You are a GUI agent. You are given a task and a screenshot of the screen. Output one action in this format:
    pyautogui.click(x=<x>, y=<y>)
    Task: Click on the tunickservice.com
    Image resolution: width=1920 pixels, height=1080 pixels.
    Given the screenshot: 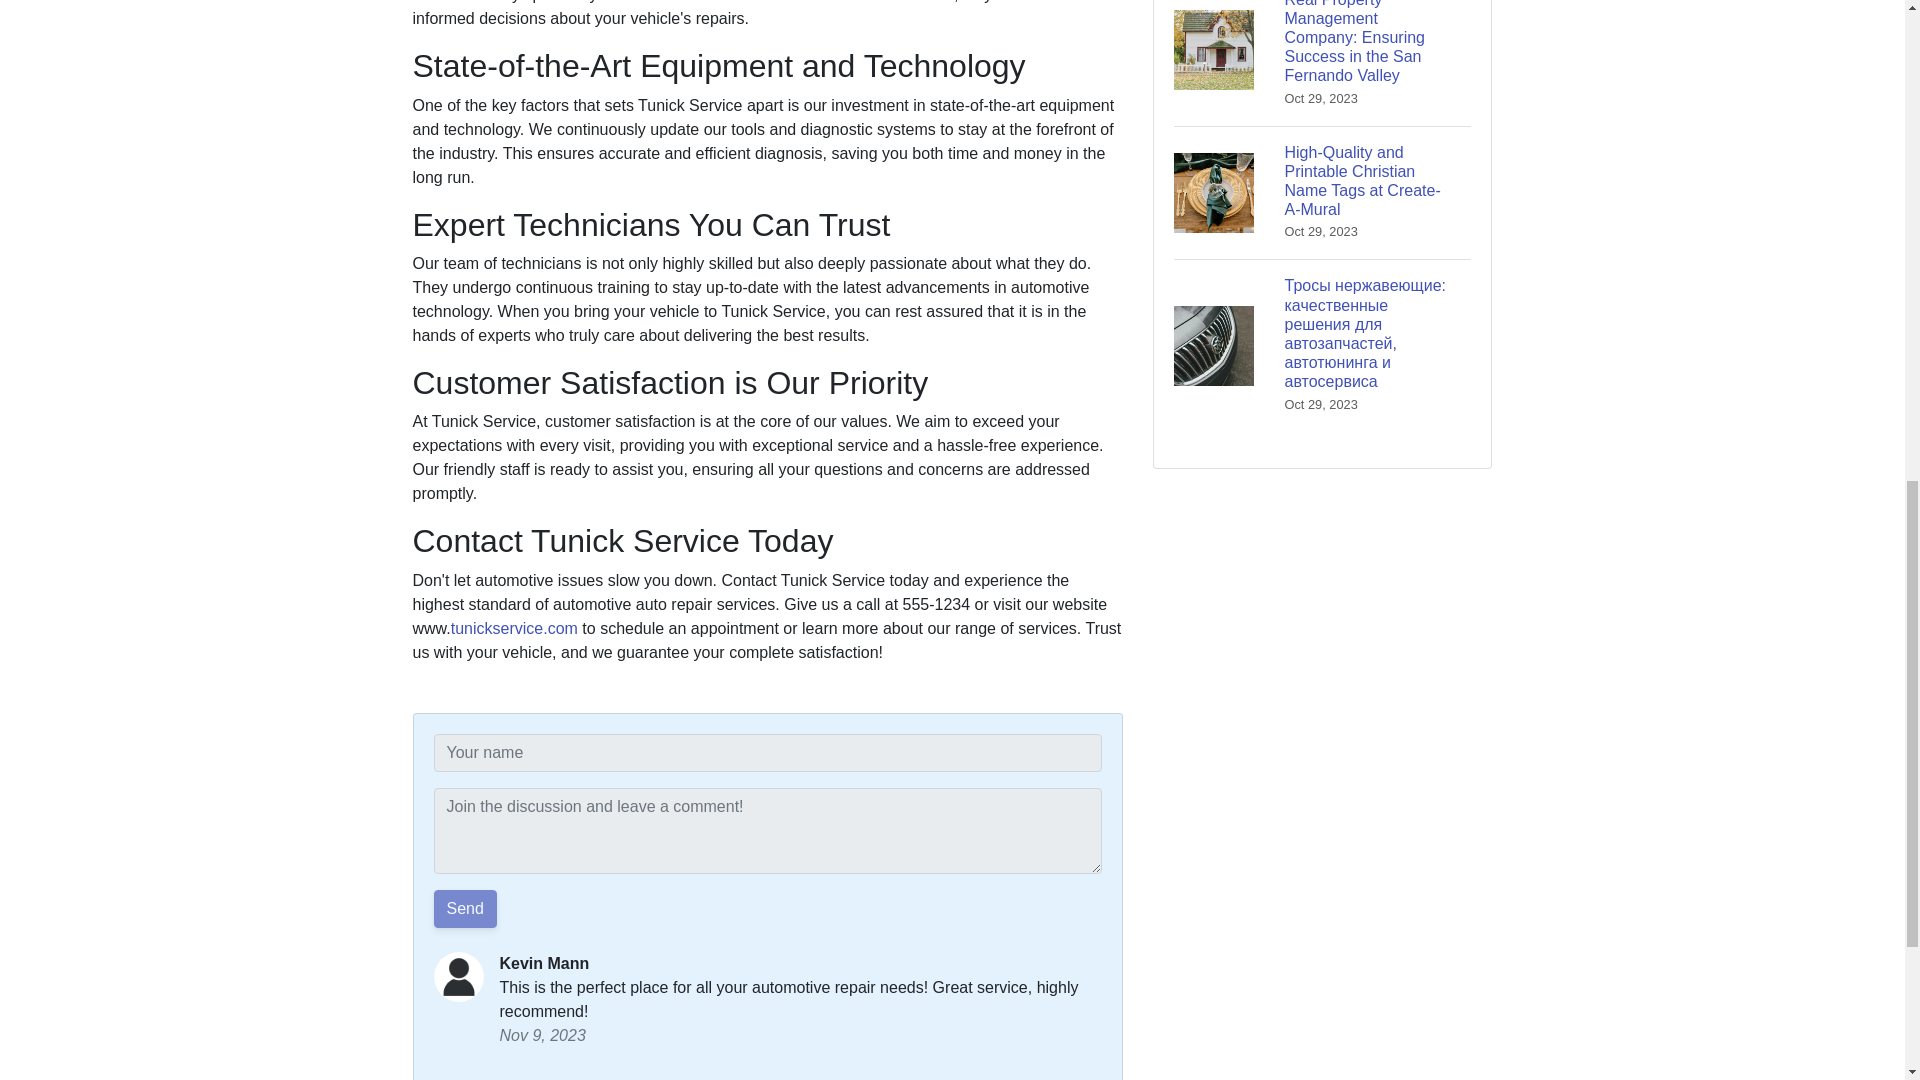 What is the action you would take?
    pyautogui.click(x=514, y=628)
    